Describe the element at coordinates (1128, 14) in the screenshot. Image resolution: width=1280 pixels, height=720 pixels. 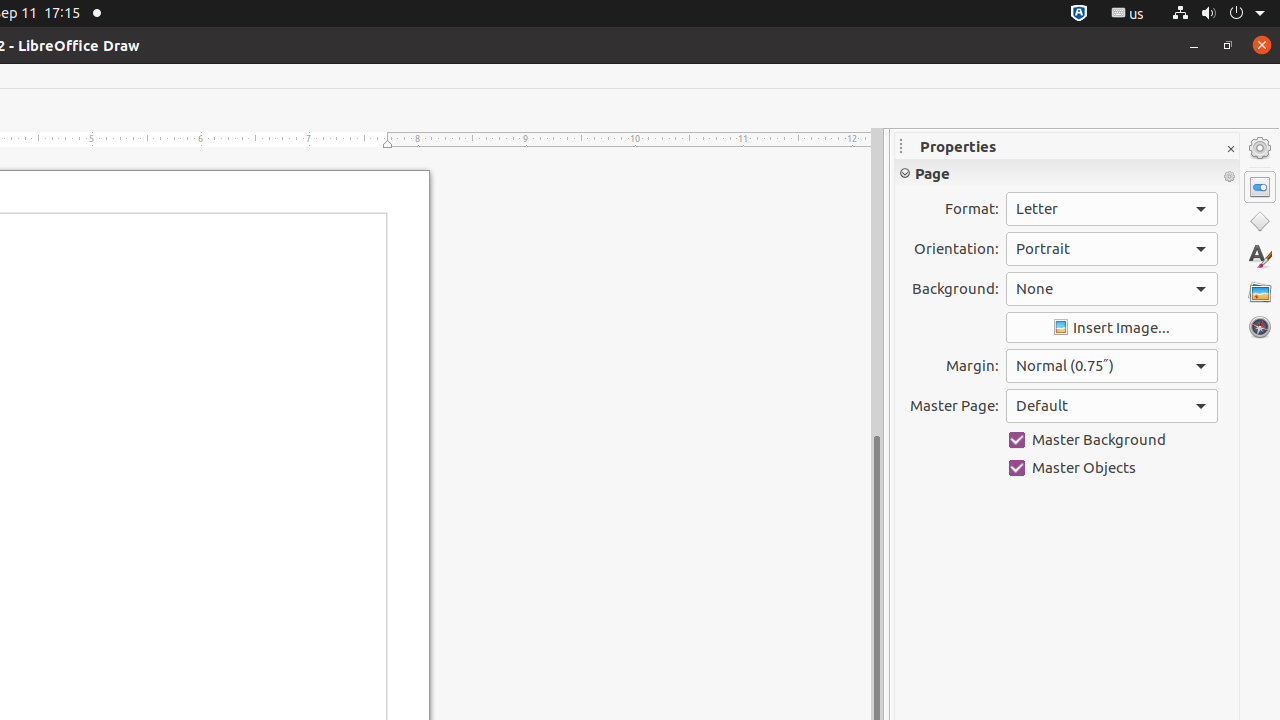
I see `:1.21/StatusNotifierItem` at that location.